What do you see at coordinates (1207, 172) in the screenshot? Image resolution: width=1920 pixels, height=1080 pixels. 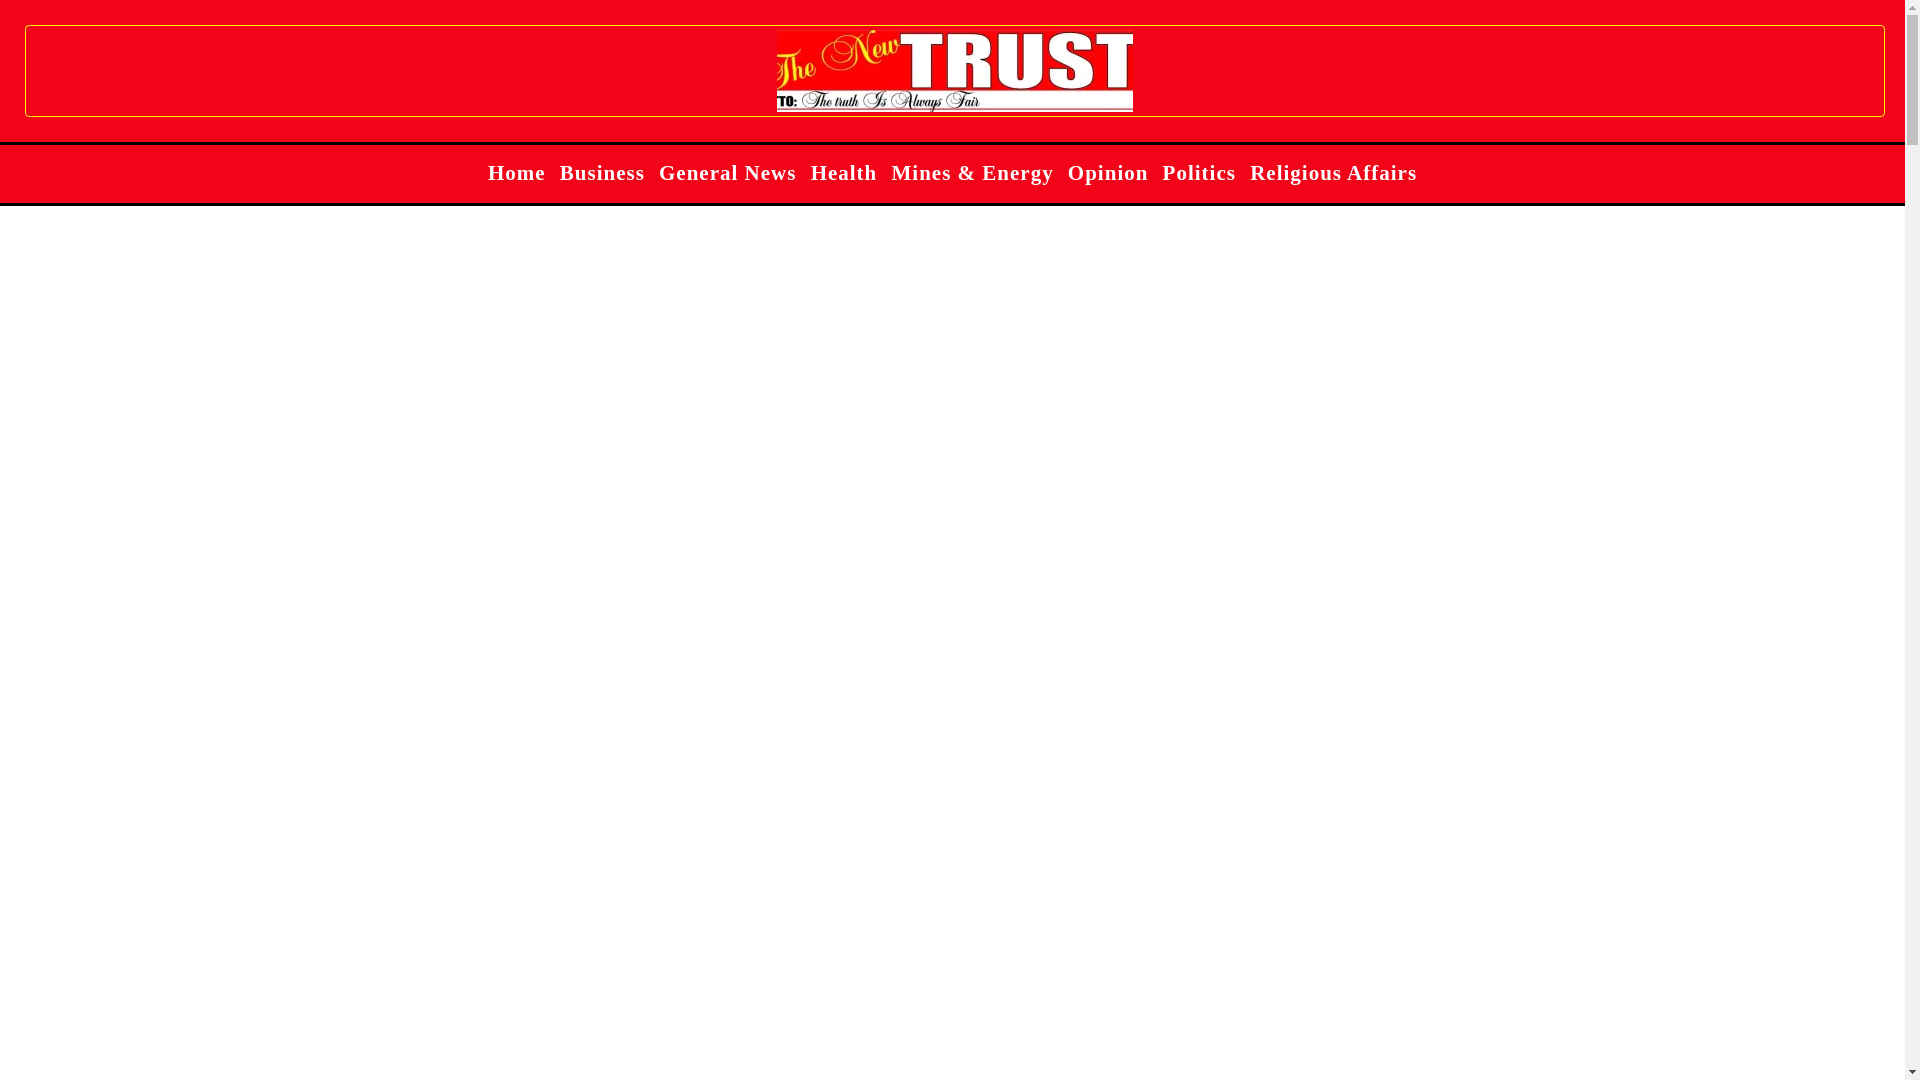 I see `Politics` at bounding box center [1207, 172].